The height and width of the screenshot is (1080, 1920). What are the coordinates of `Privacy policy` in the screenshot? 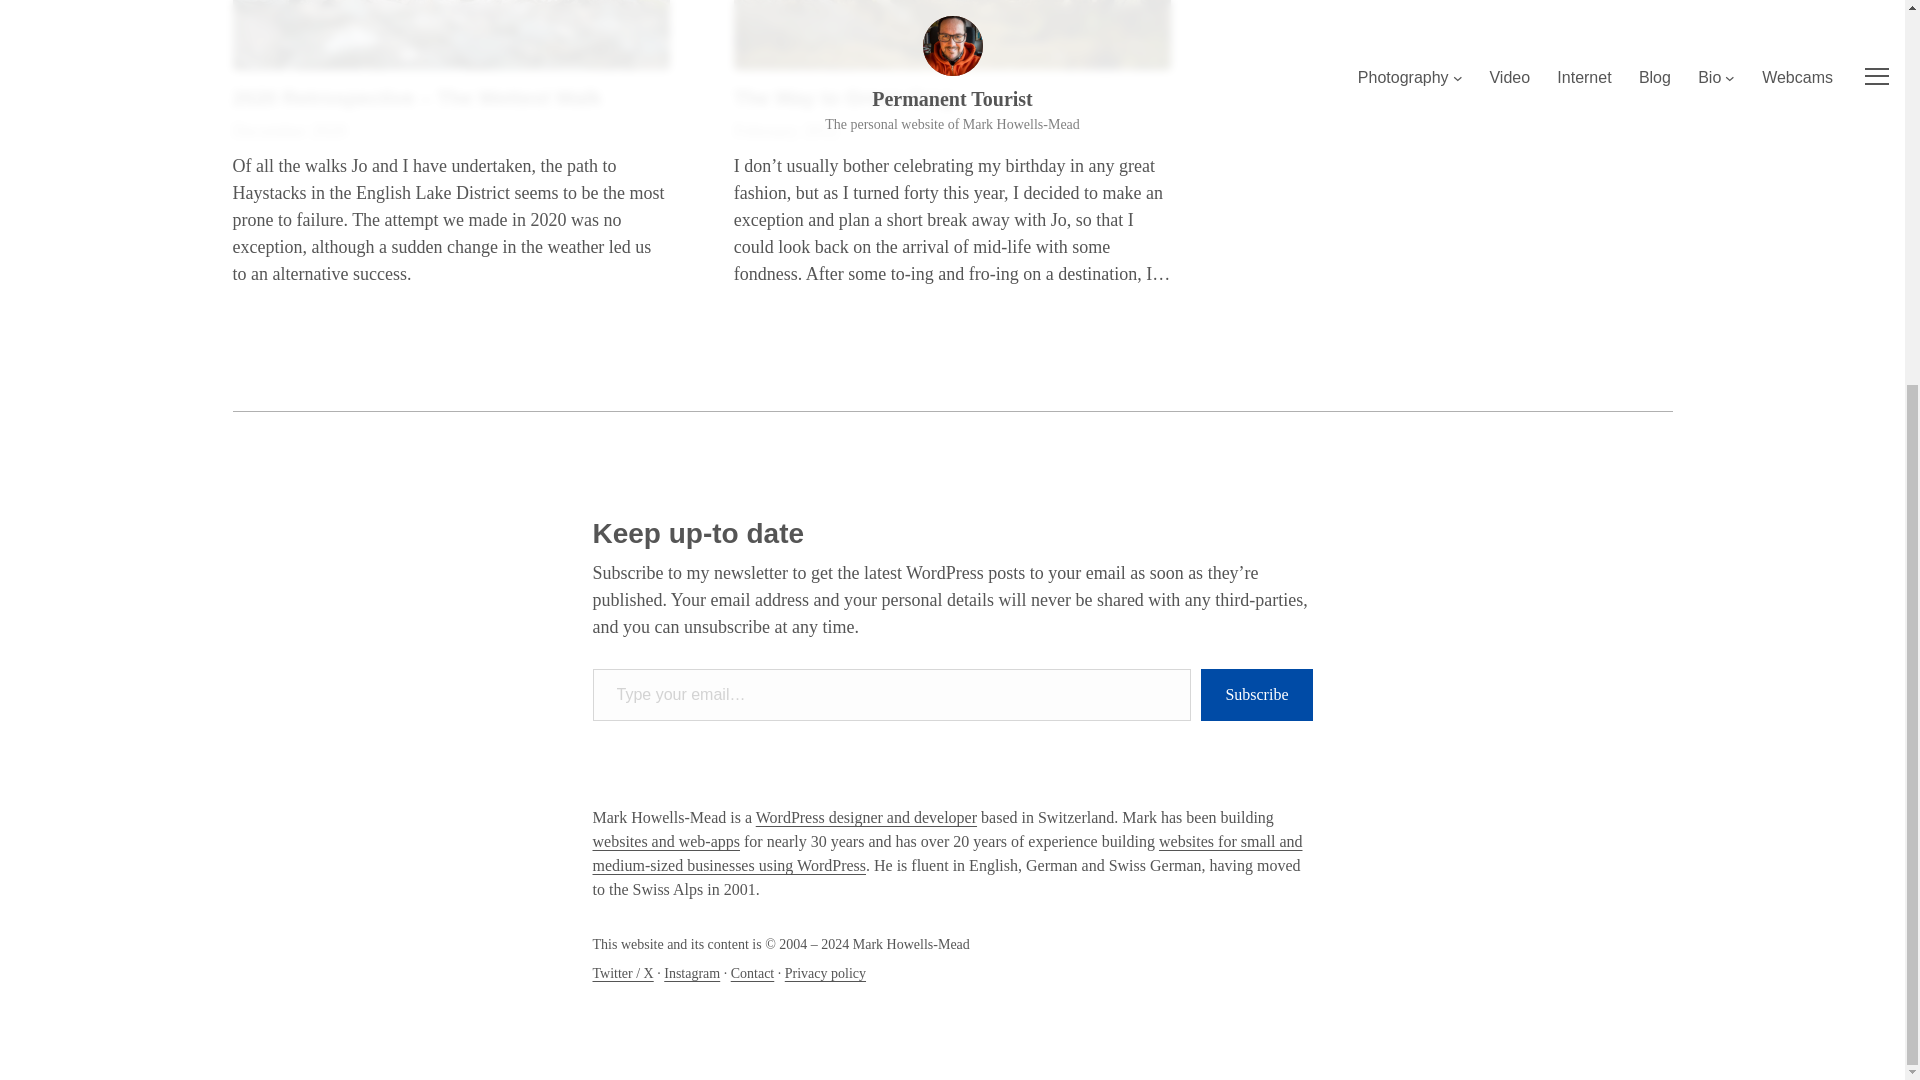 It's located at (825, 972).